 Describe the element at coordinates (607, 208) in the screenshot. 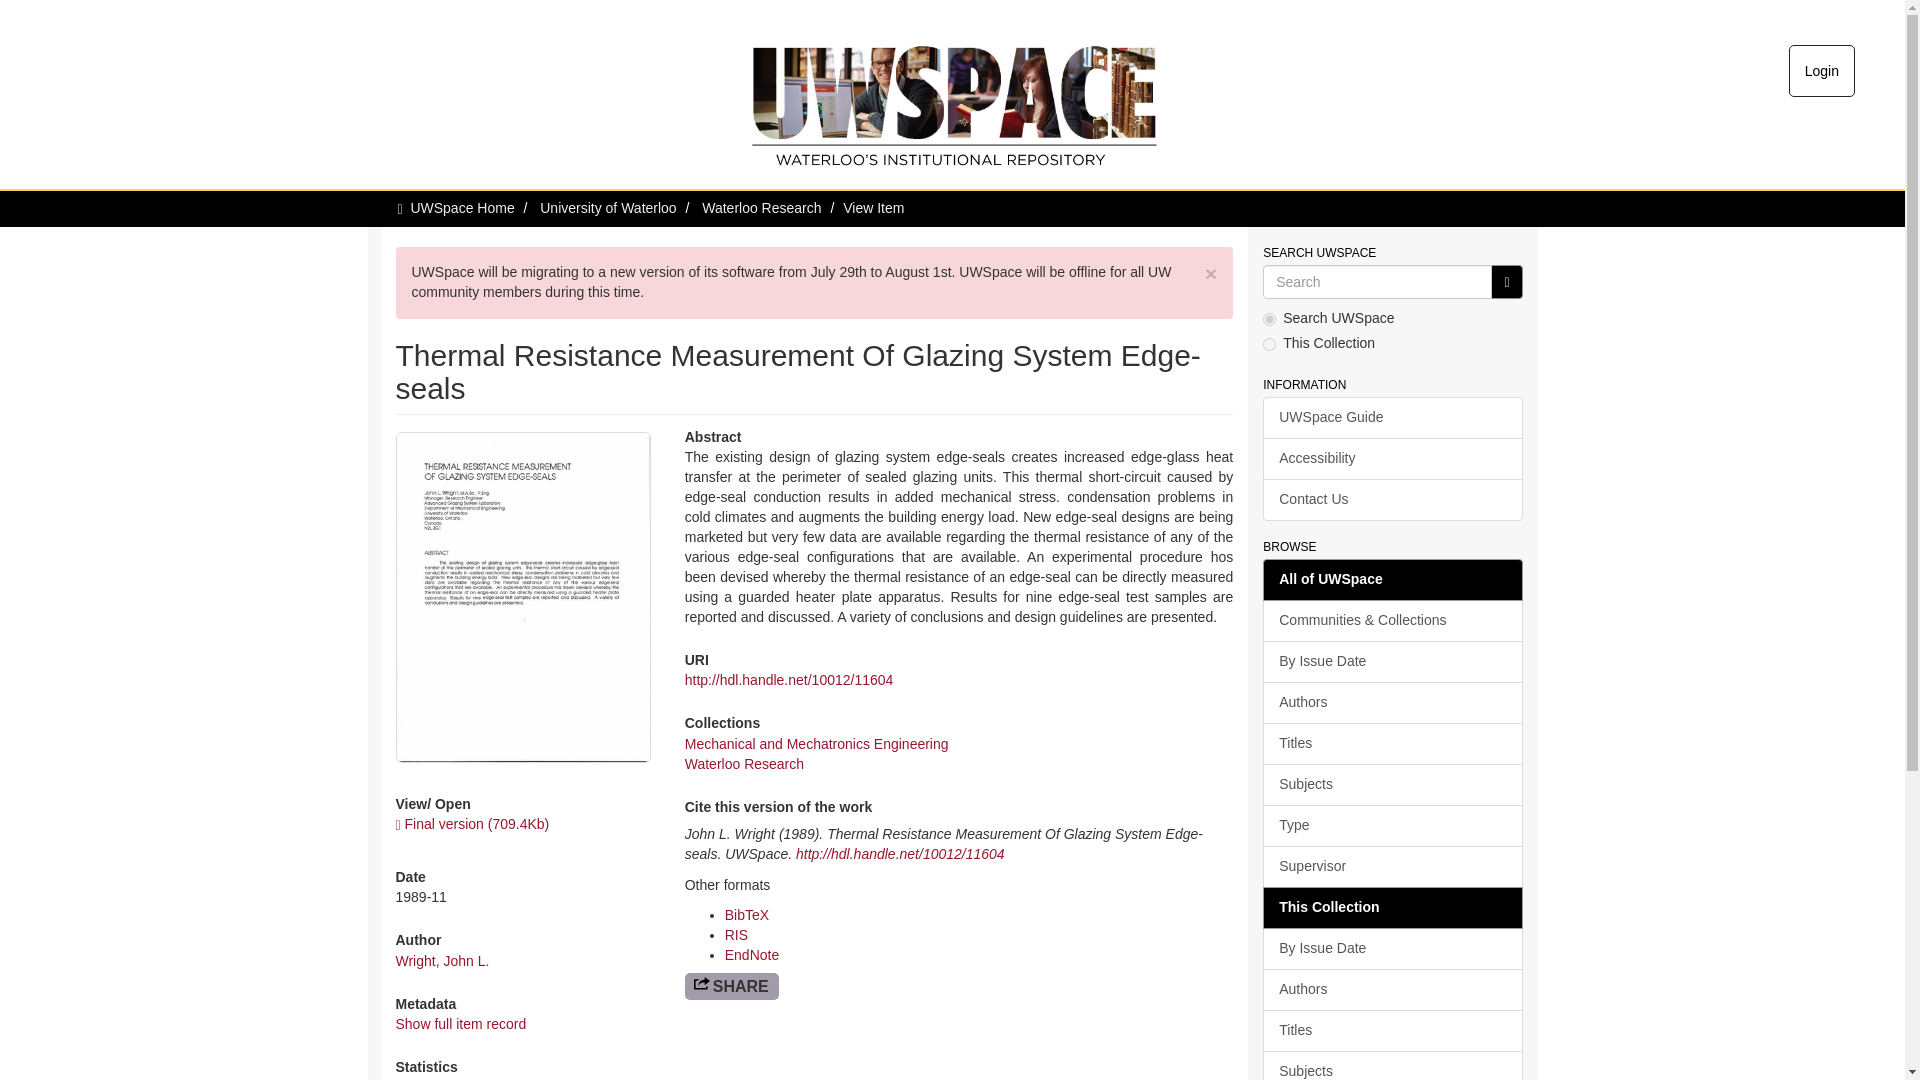

I see `University of Waterloo` at that location.